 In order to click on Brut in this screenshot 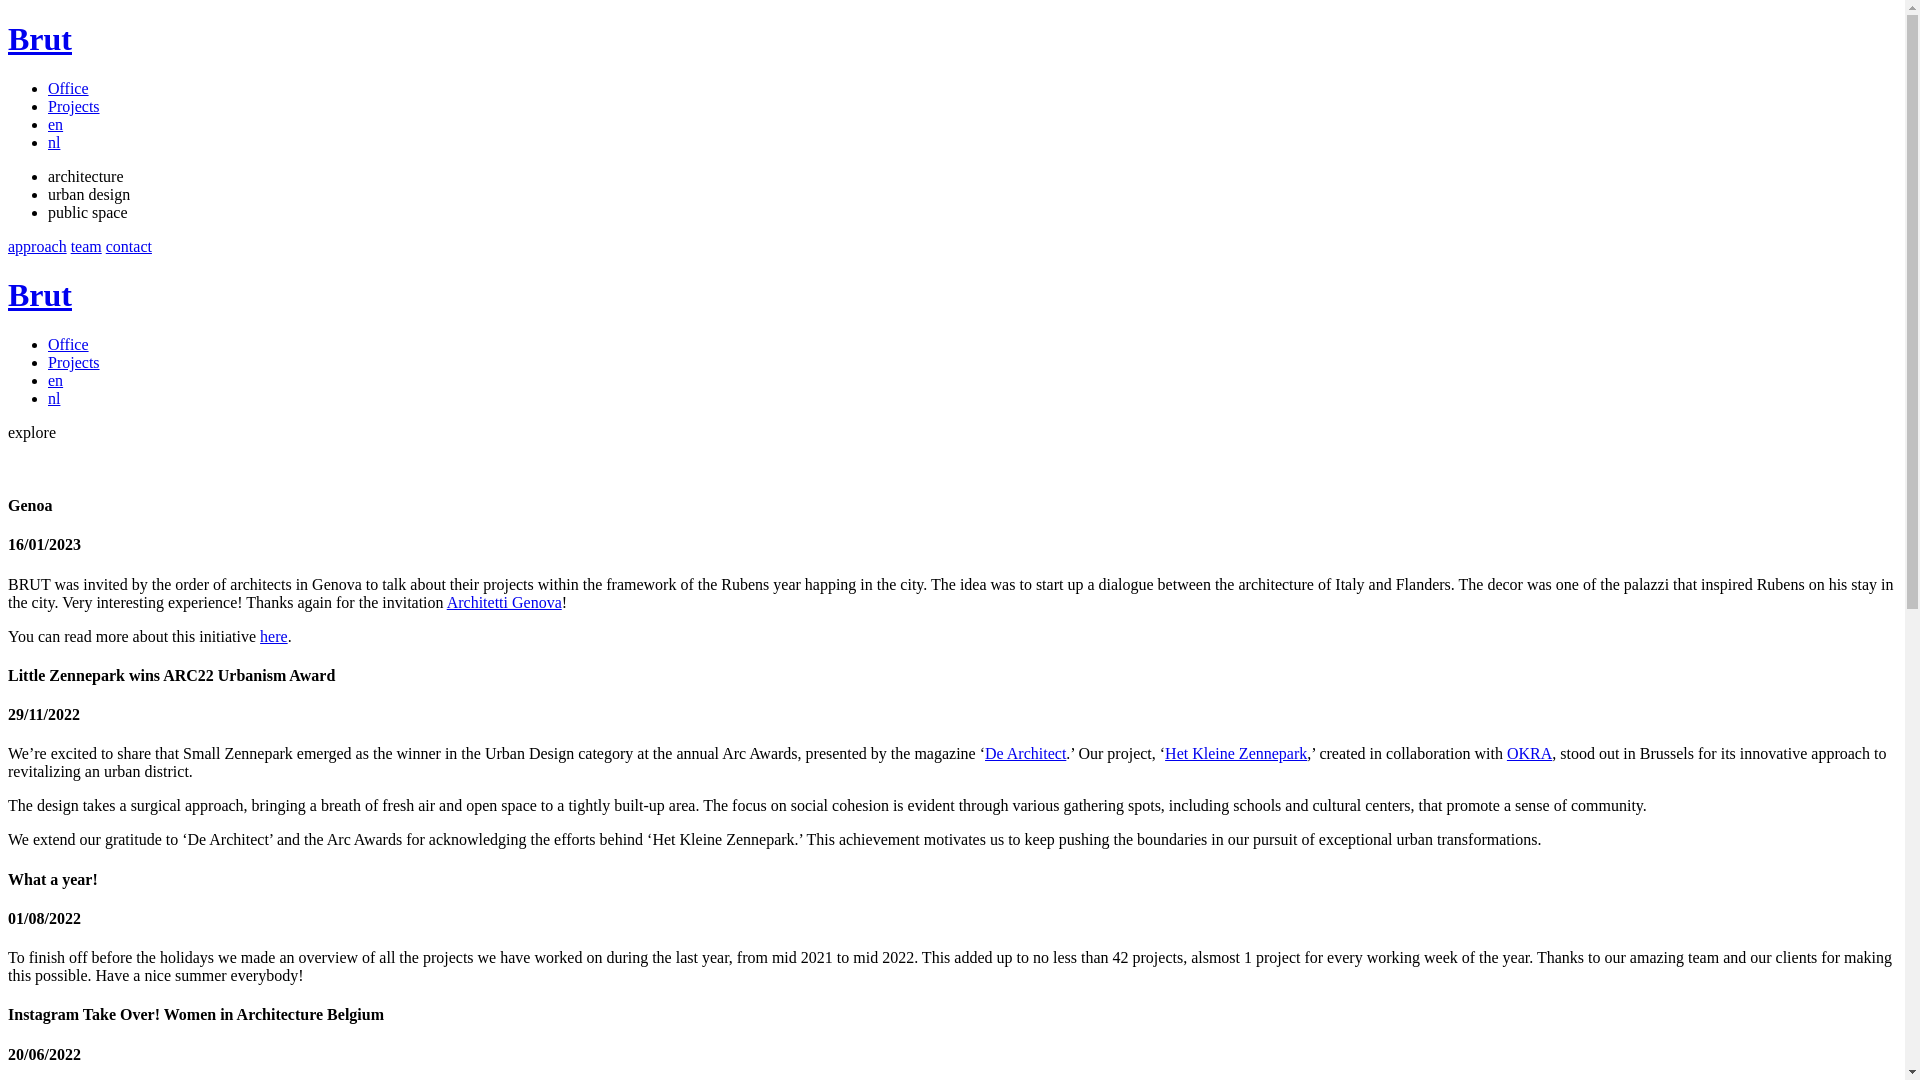, I will do `click(40, 39)`.